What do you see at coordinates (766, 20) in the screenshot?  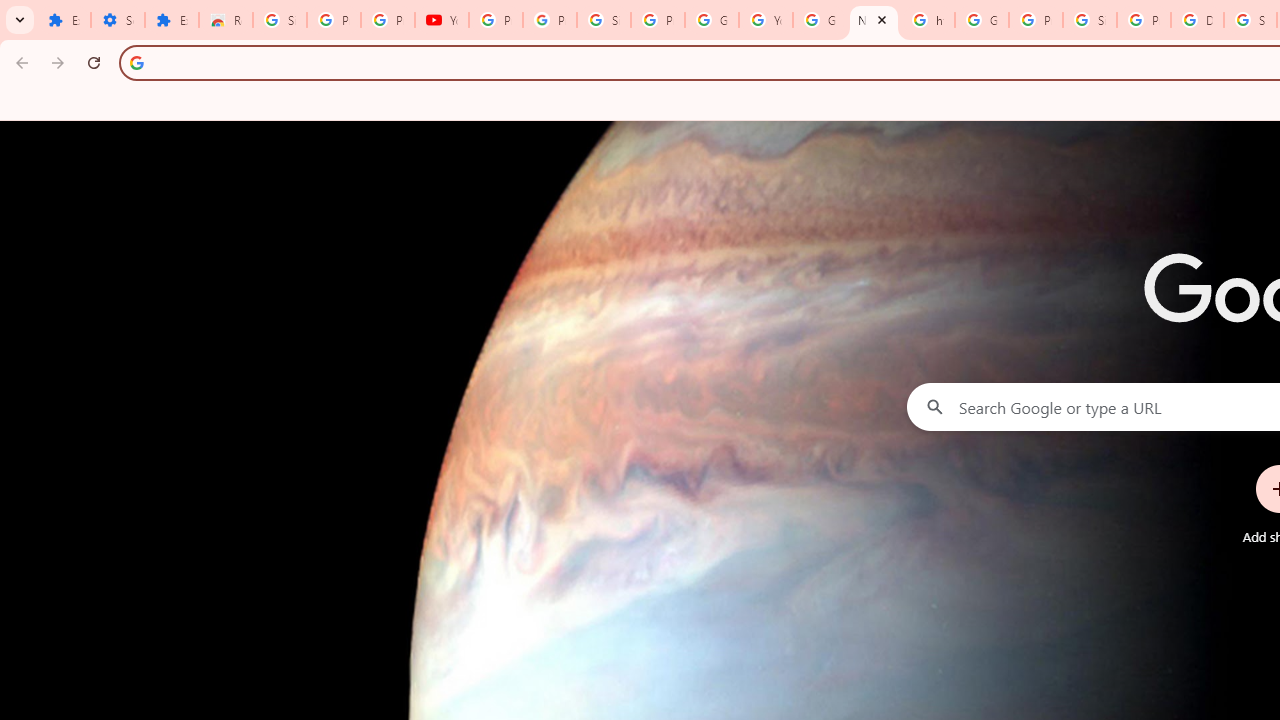 I see `YouTube` at bounding box center [766, 20].